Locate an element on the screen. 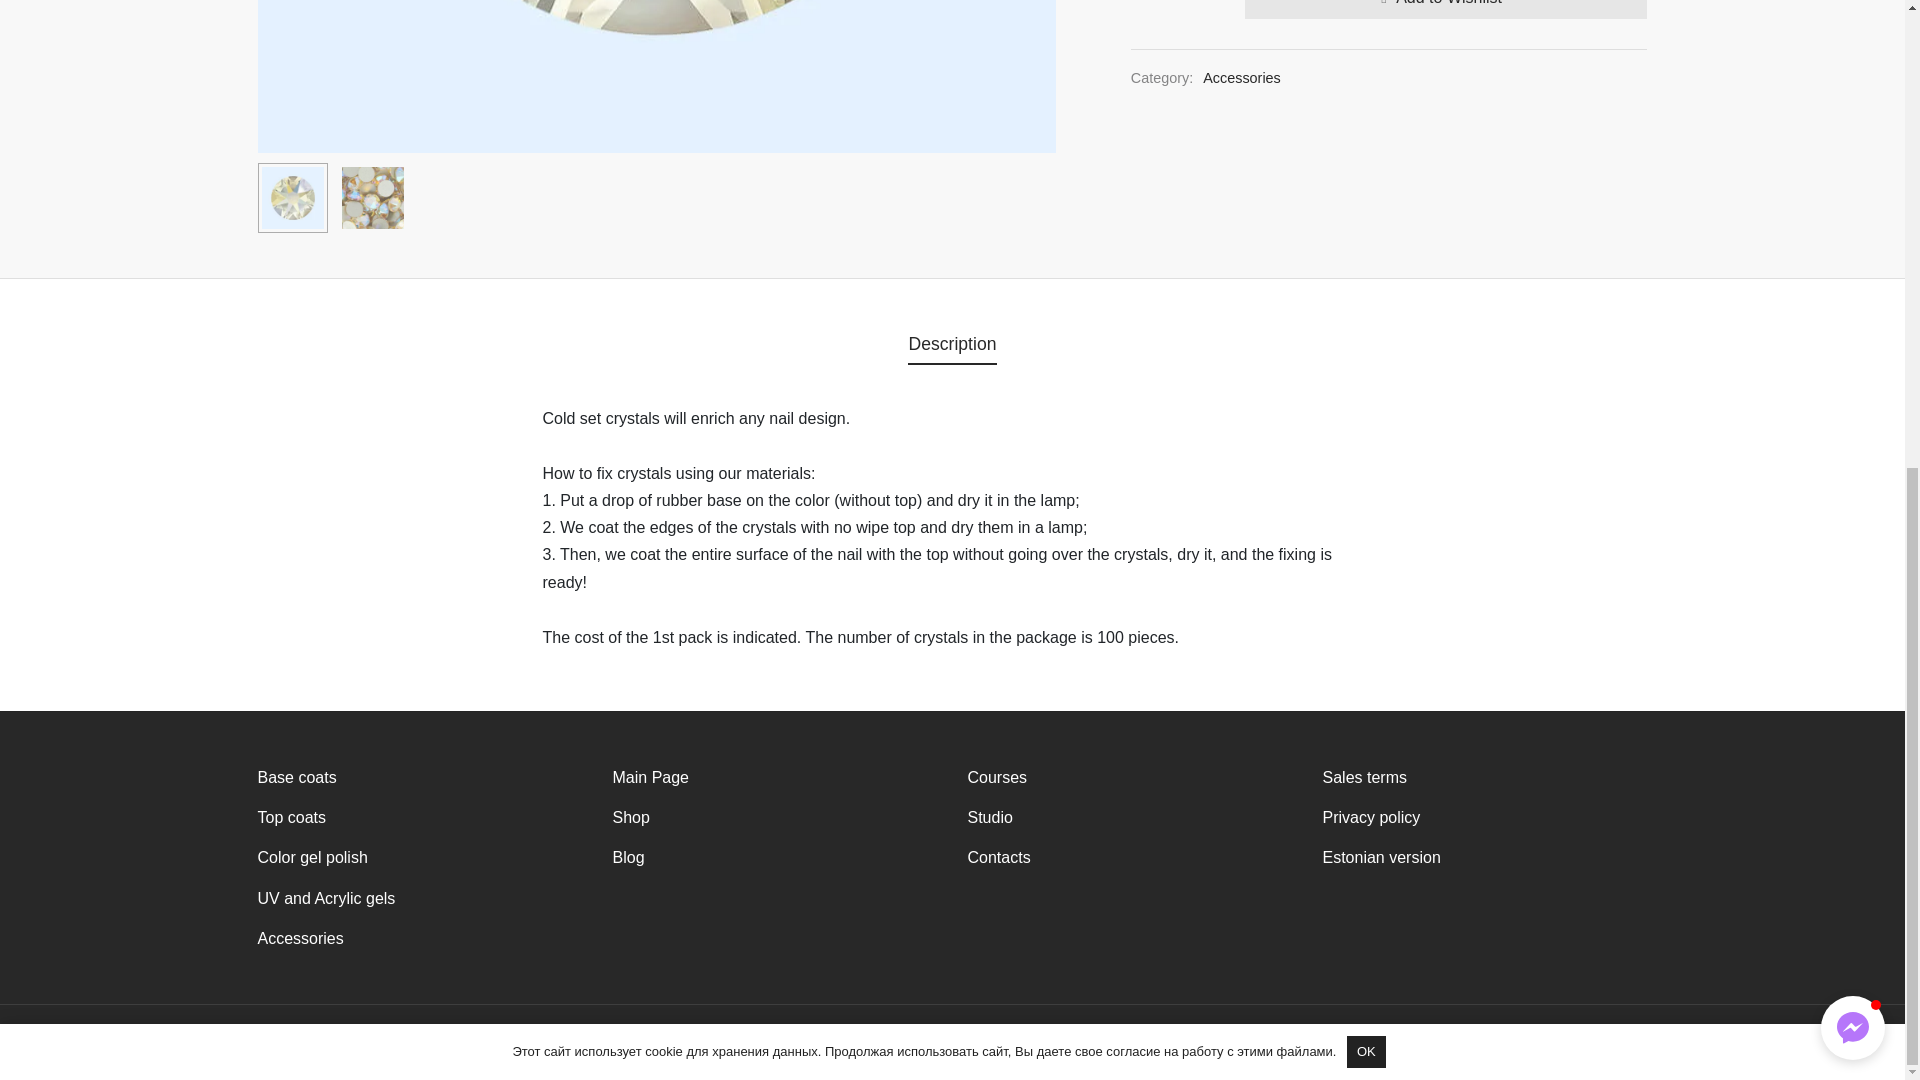  Base coats is located at coordinates (297, 776).